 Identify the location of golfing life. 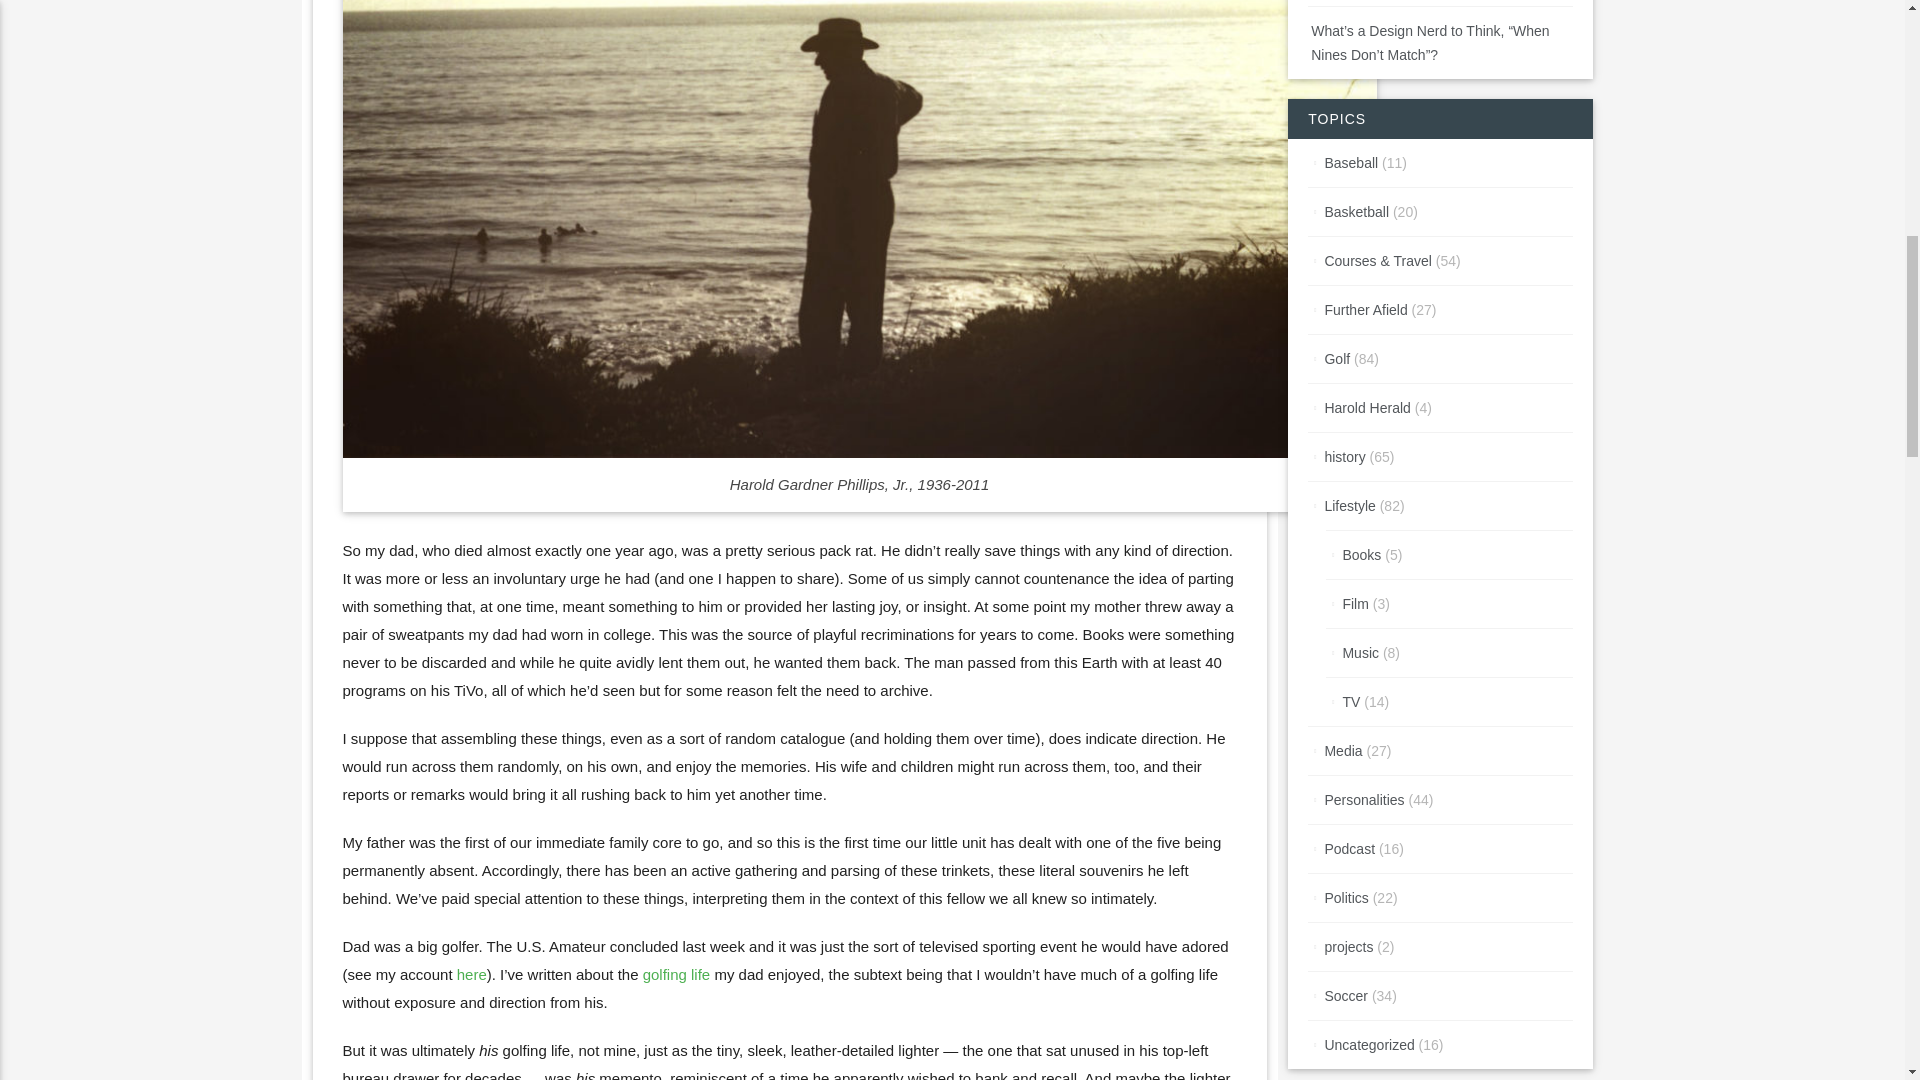
(676, 974).